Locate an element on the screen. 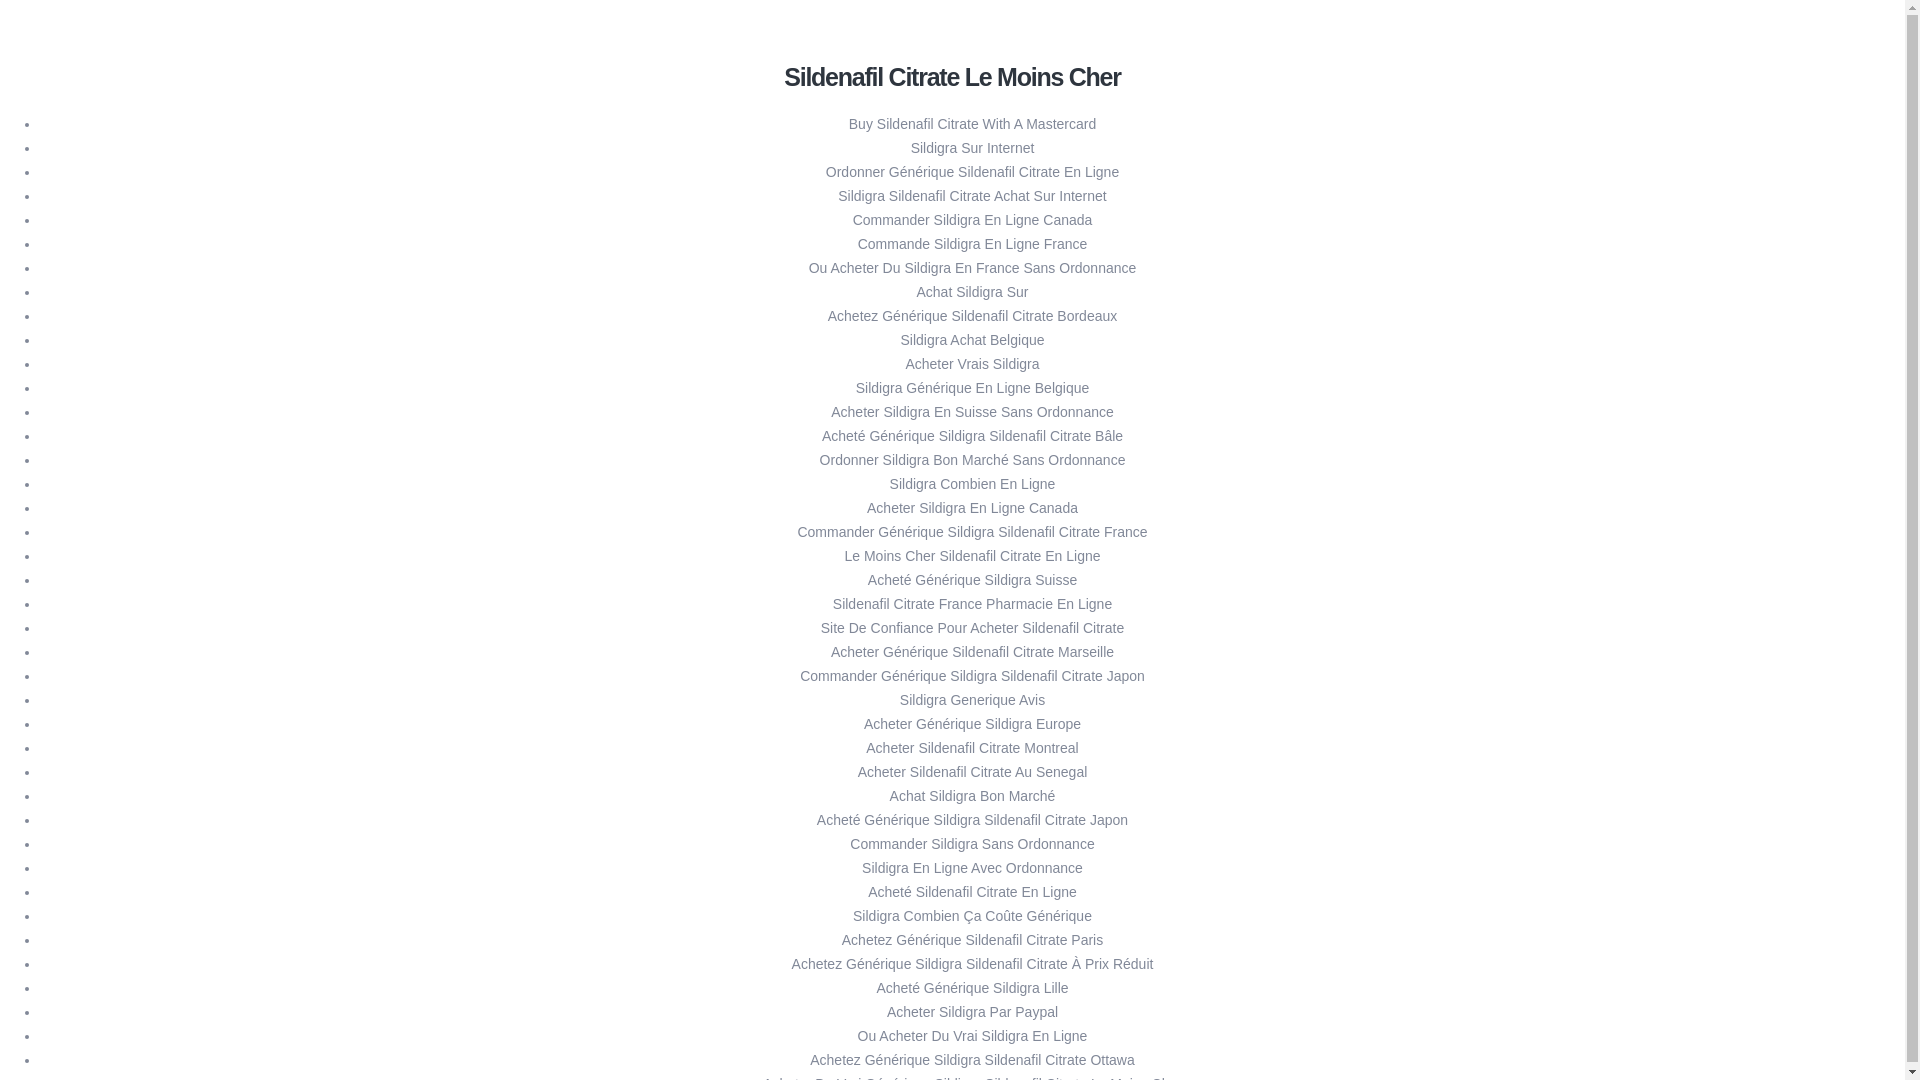 The image size is (1920, 1080). Home is located at coordinates (68, 333).